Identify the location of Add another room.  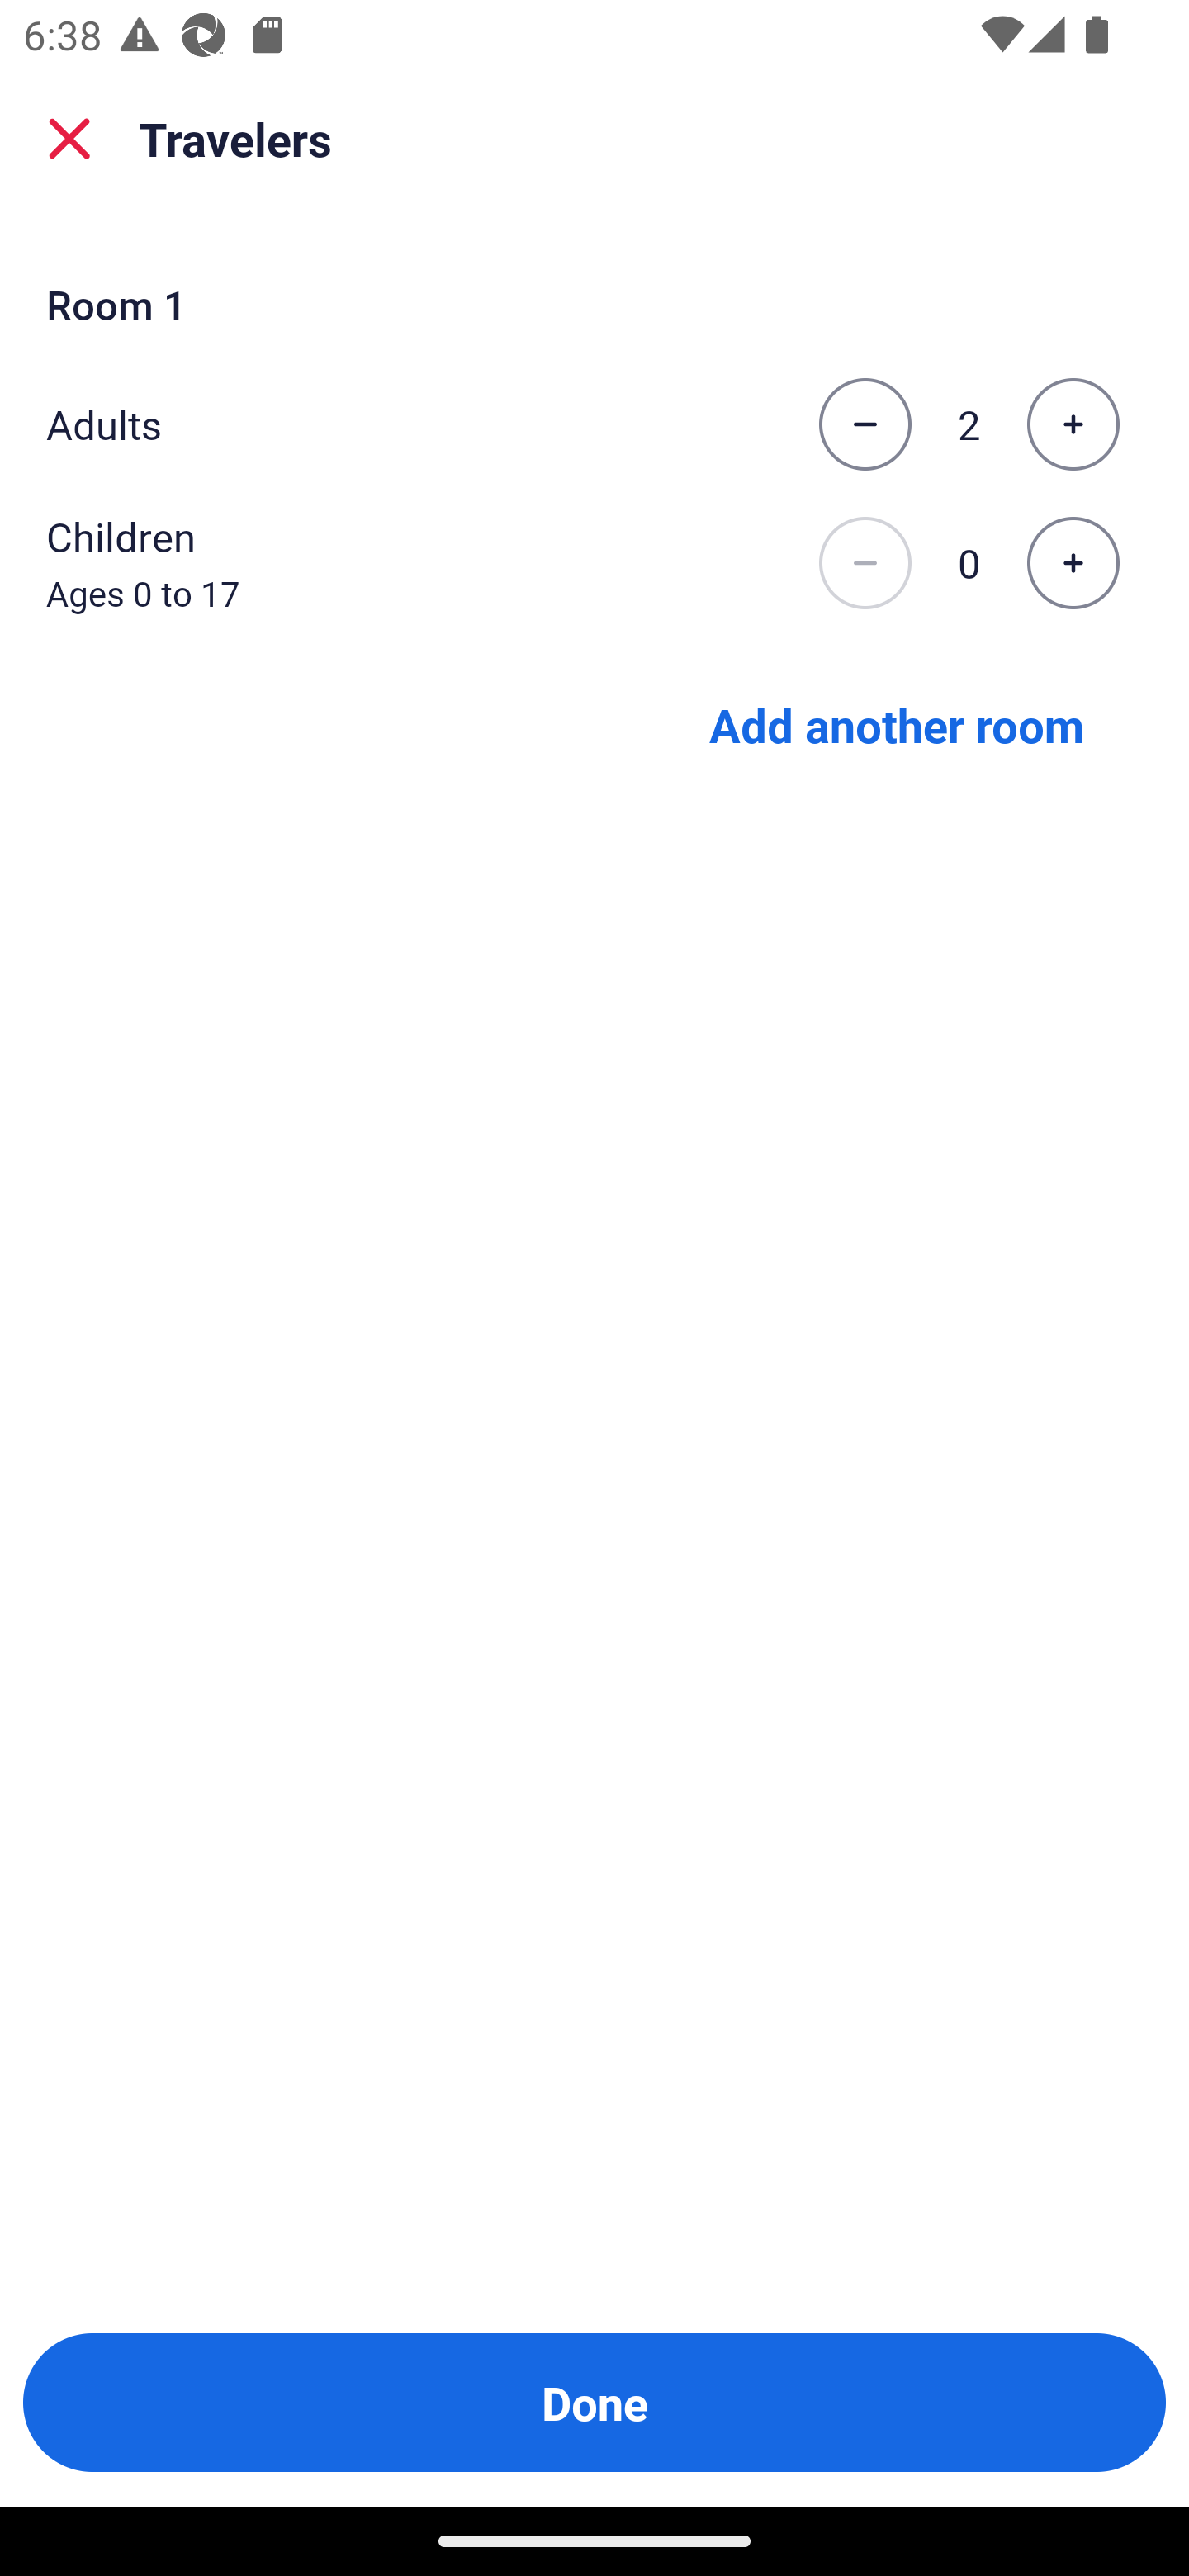
(897, 723).